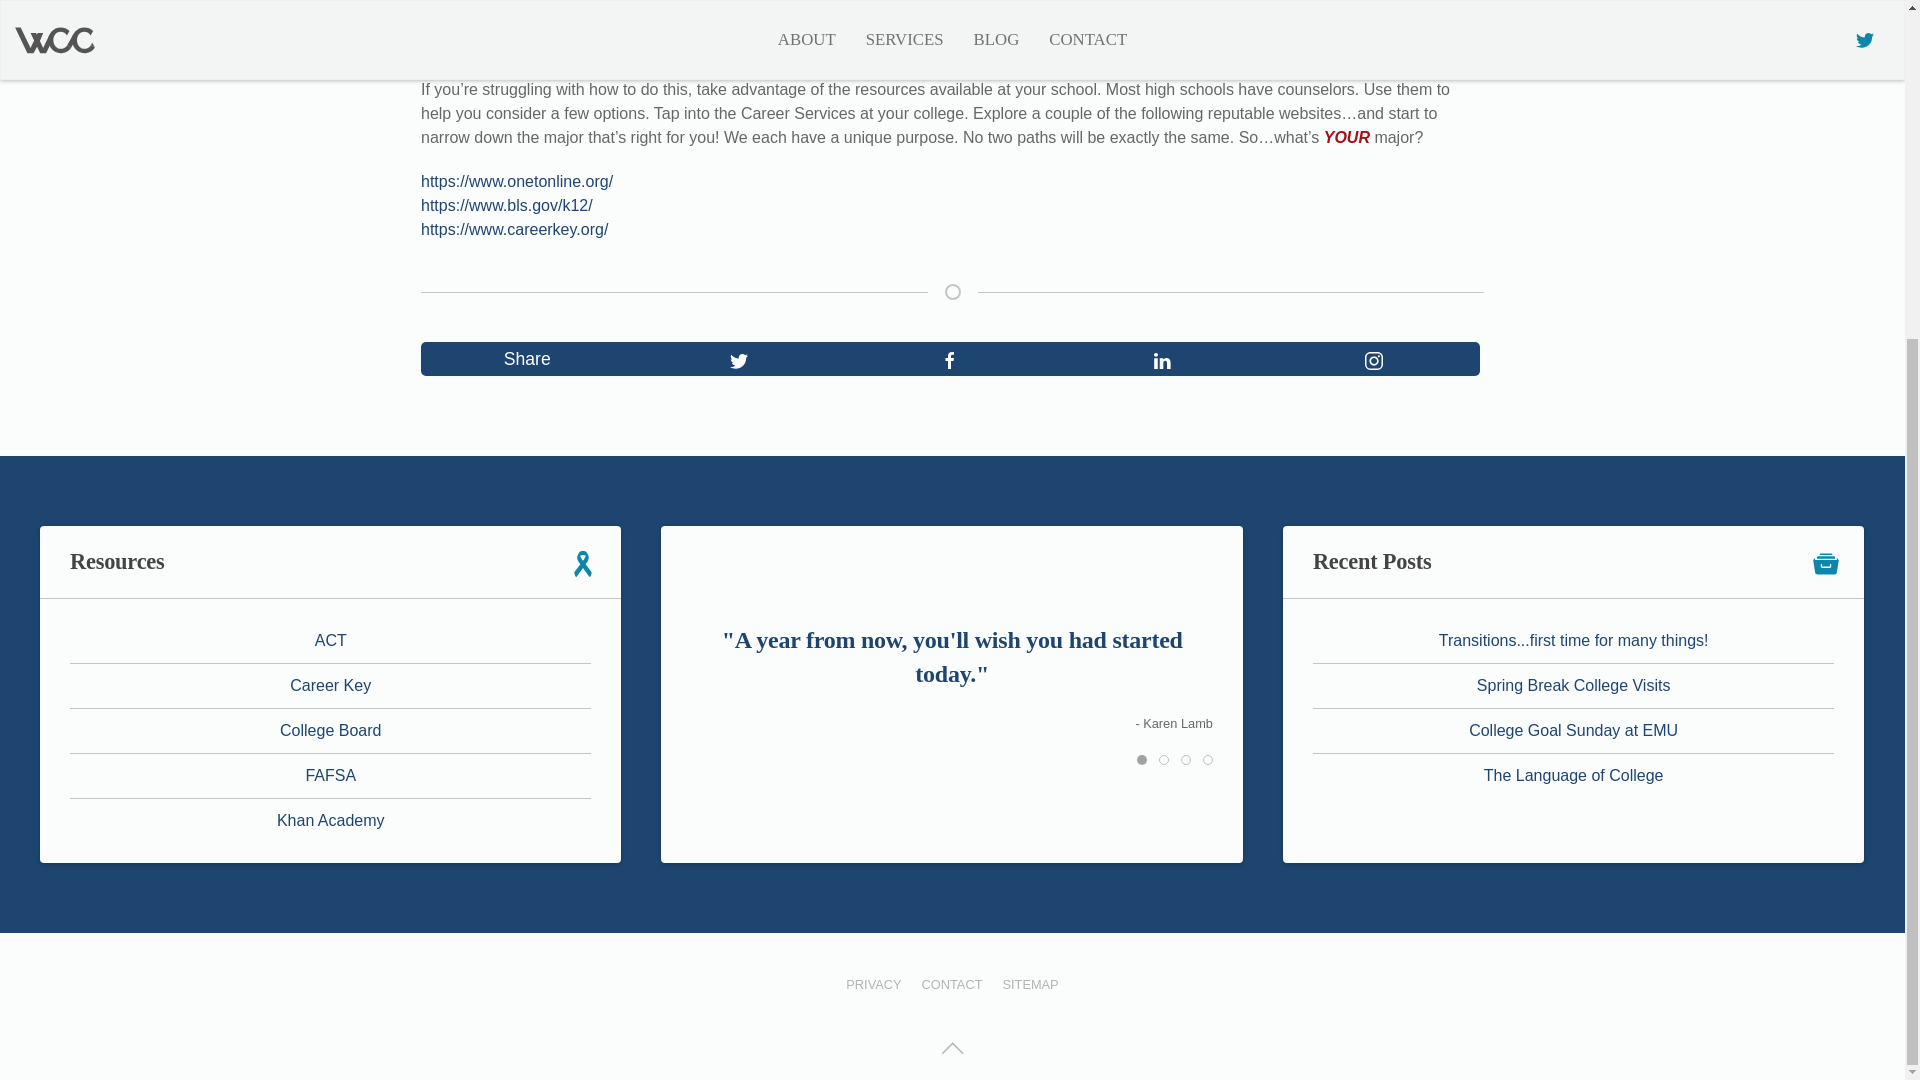  Describe the element at coordinates (330, 640) in the screenshot. I see `ACT` at that location.